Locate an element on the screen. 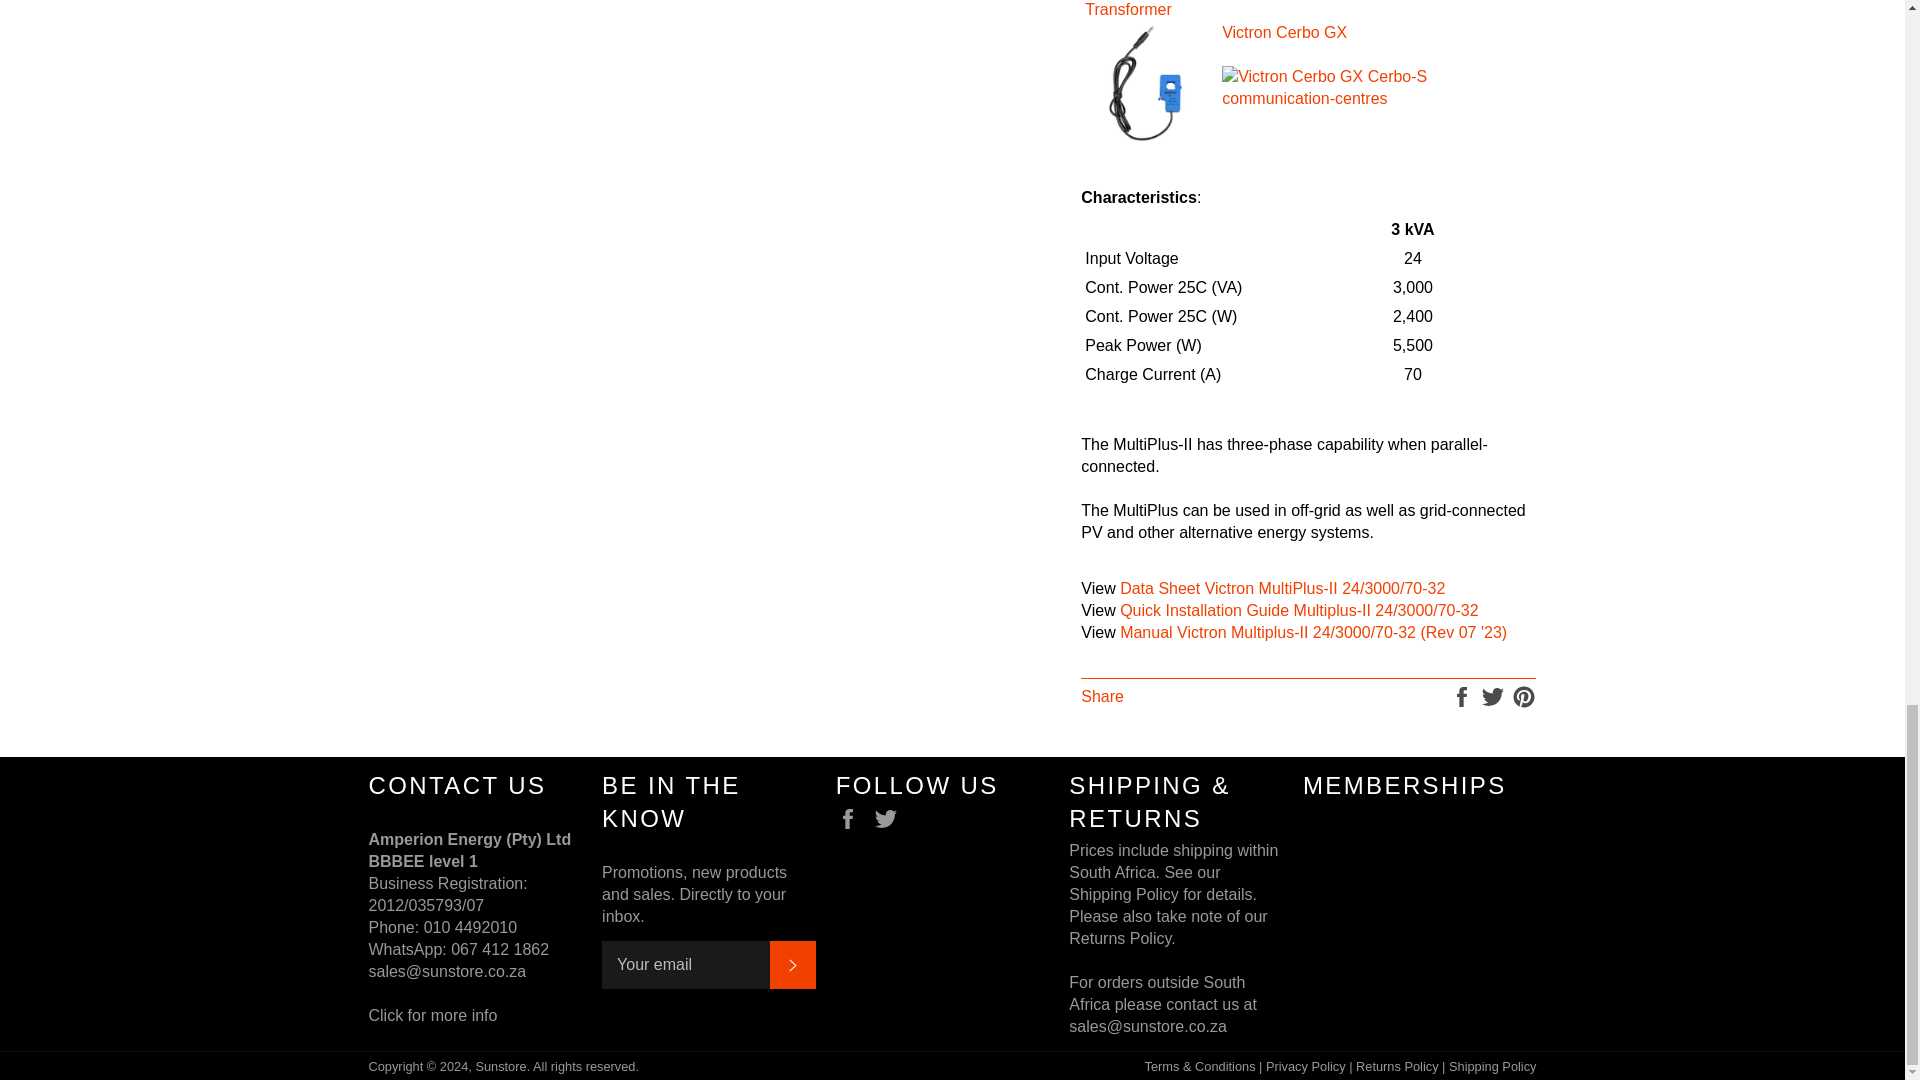 The height and width of the screenshot is (1080, 1920). Victron Multiplus II 48V data sheet Hybrid Inverter Charger is located at coordinates (1282, 588).